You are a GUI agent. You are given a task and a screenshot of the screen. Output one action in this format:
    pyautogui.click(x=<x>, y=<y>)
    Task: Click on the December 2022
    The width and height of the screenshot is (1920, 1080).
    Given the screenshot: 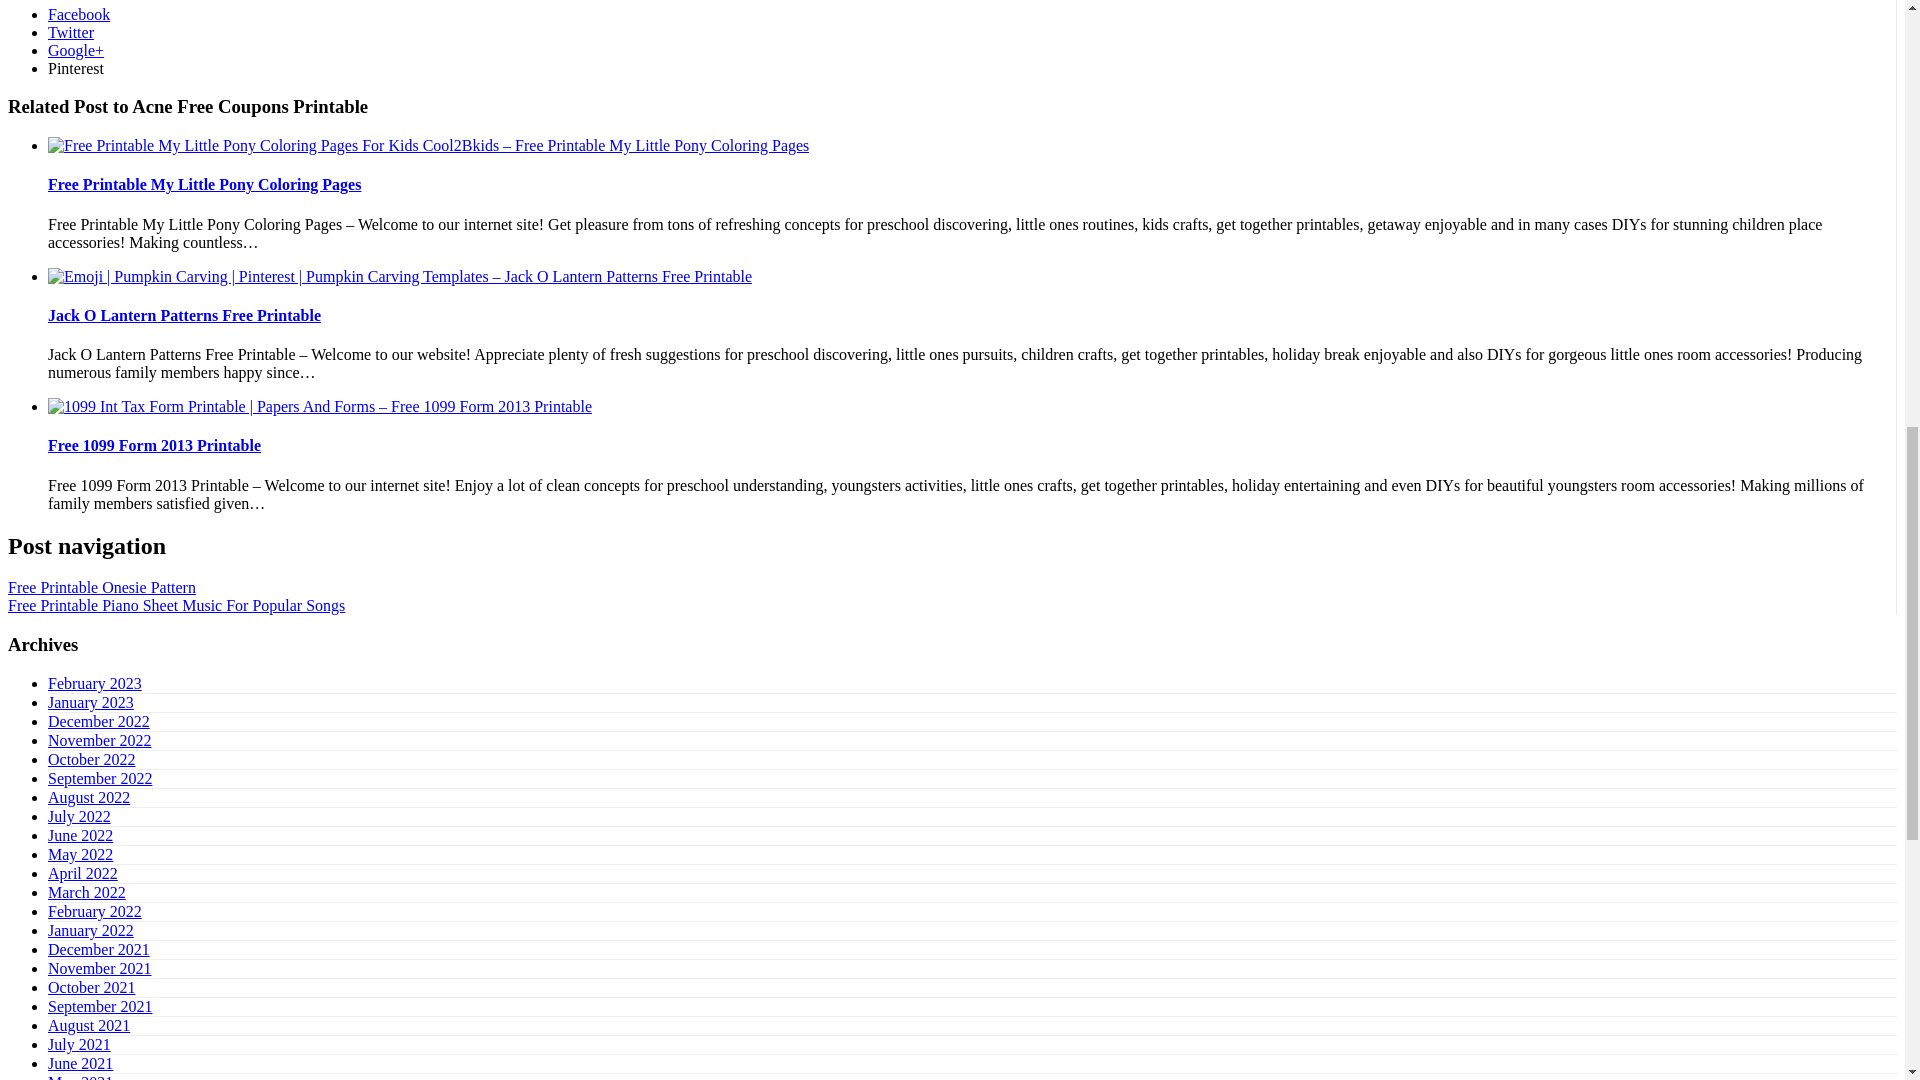 What is the action you would take?
    pyautogui.click(x=98, y=721)
    